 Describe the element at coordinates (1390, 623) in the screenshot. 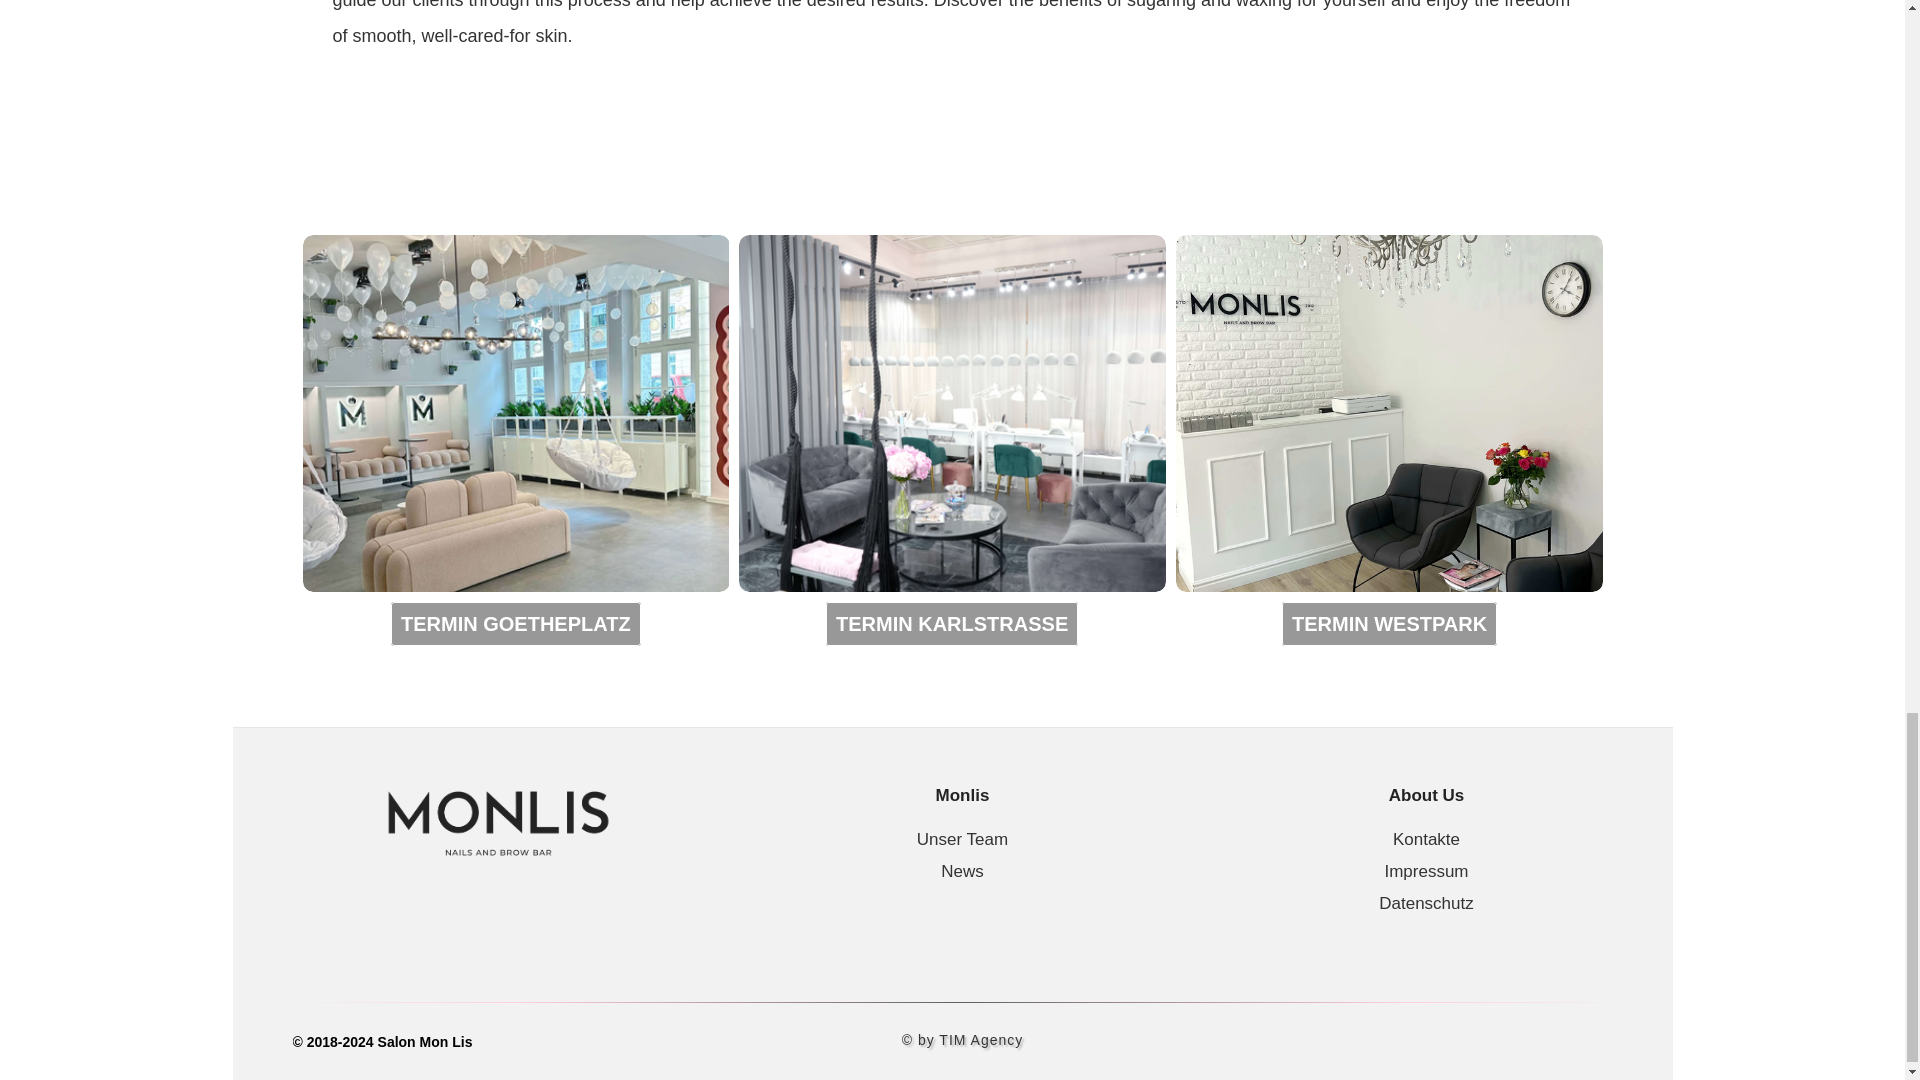

I see `TERMIN WESTPARK` at that location.